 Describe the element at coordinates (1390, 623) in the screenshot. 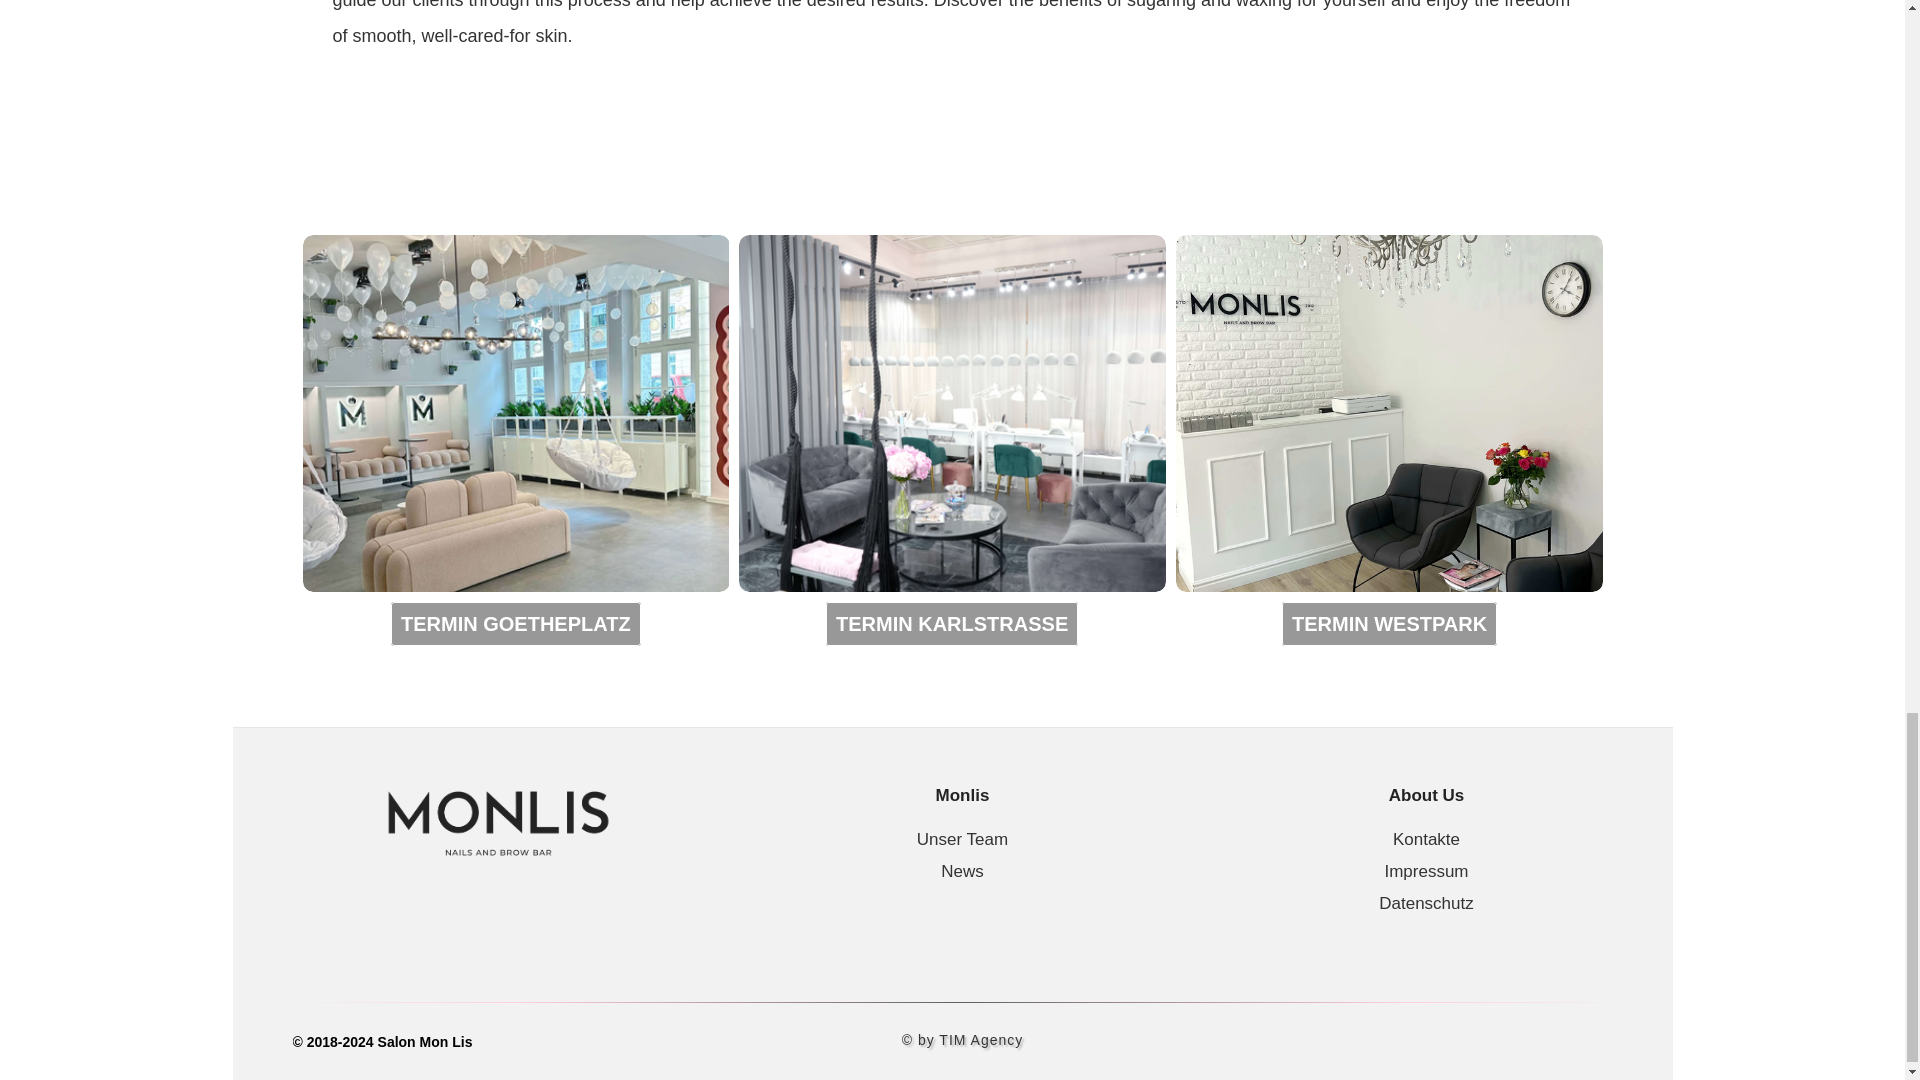

I see `TERMIN WESTPARK` at that location.